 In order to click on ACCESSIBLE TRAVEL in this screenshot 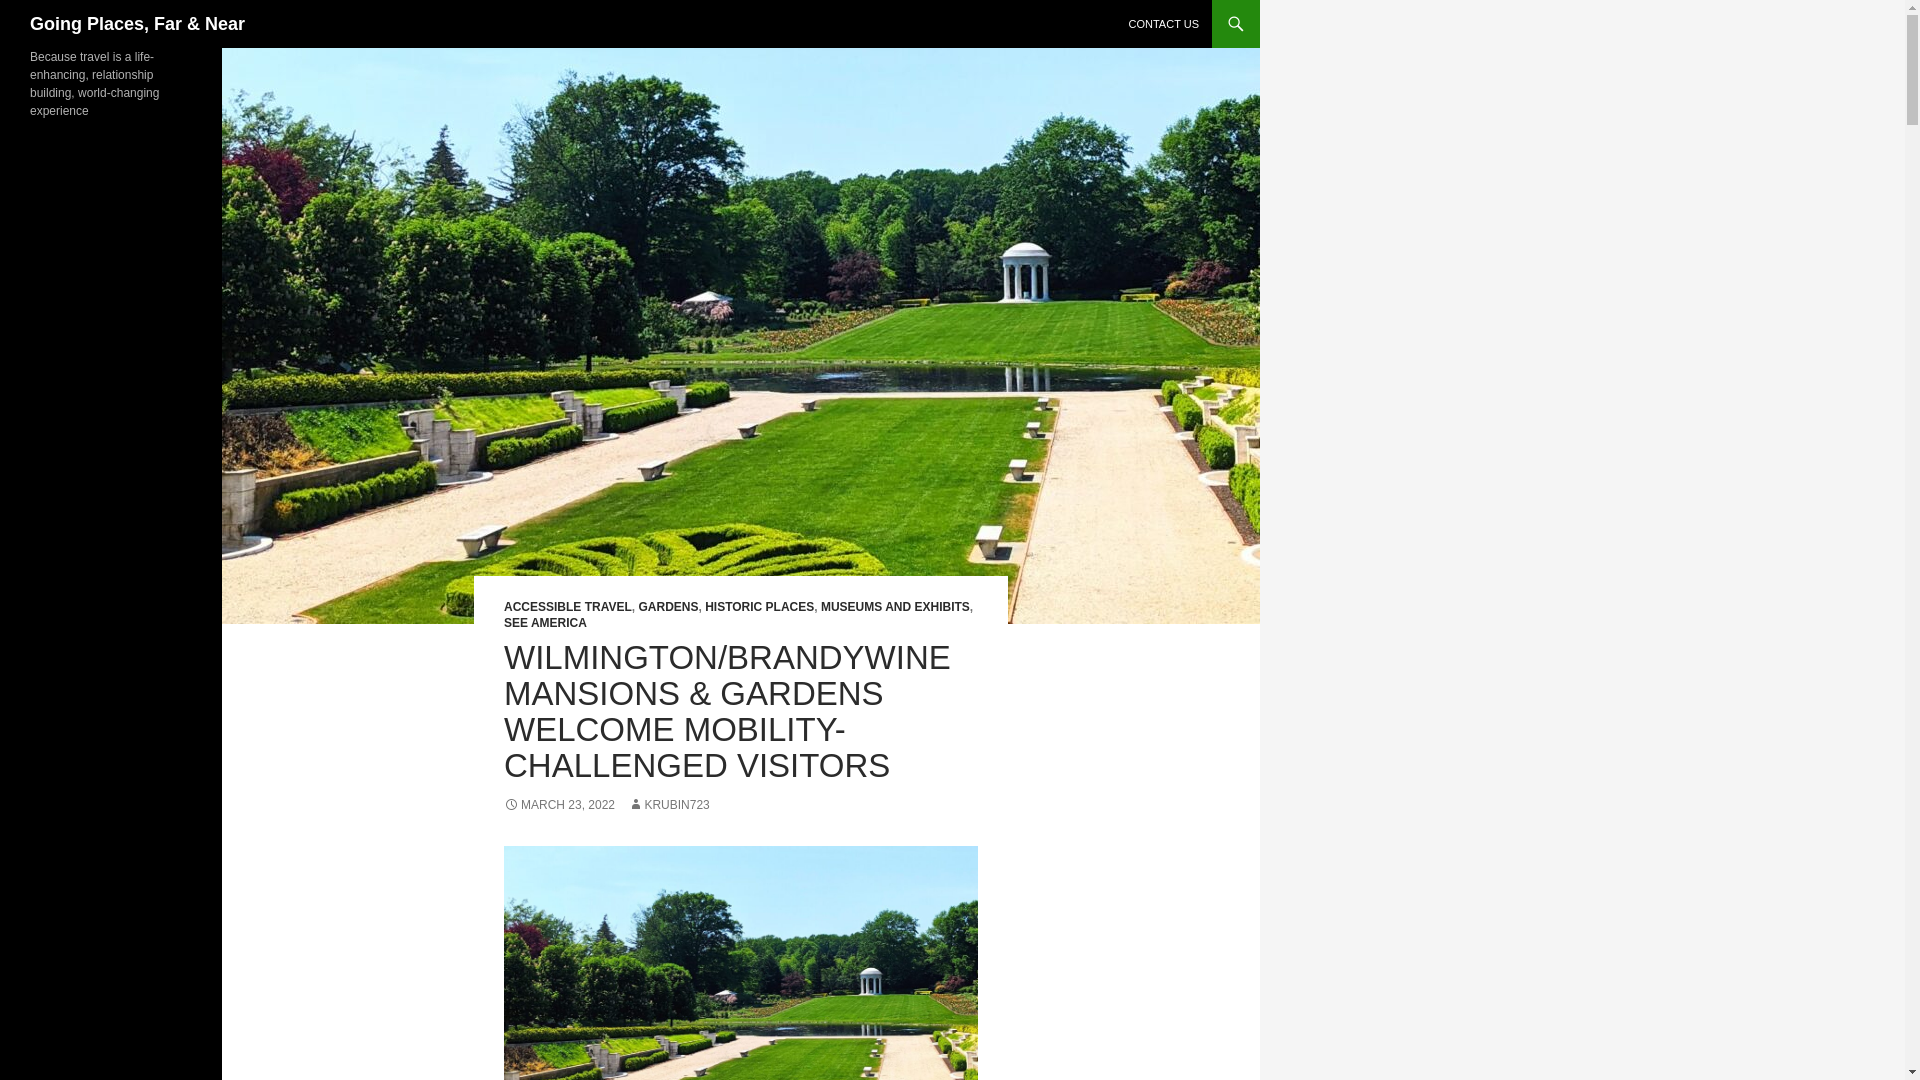, I will do `click(567, 607)`.